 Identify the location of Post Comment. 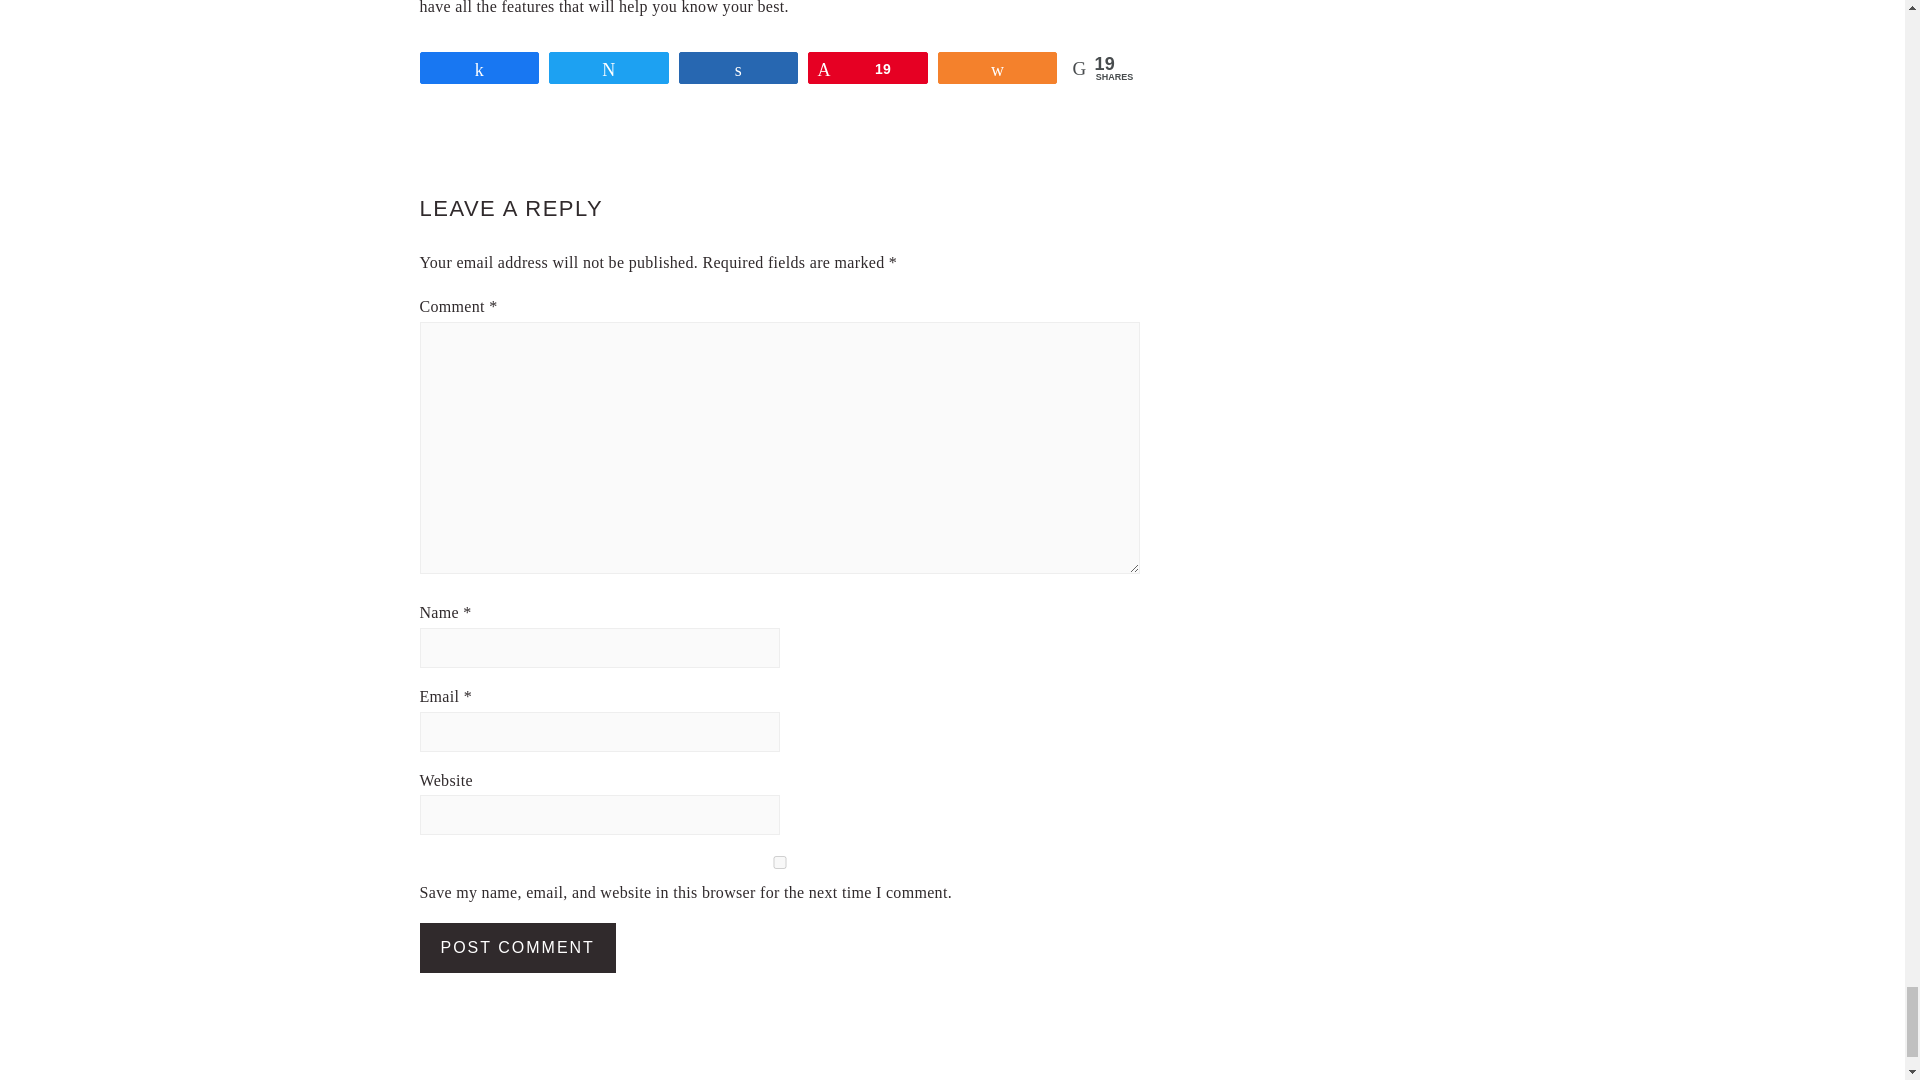
(518, 948).